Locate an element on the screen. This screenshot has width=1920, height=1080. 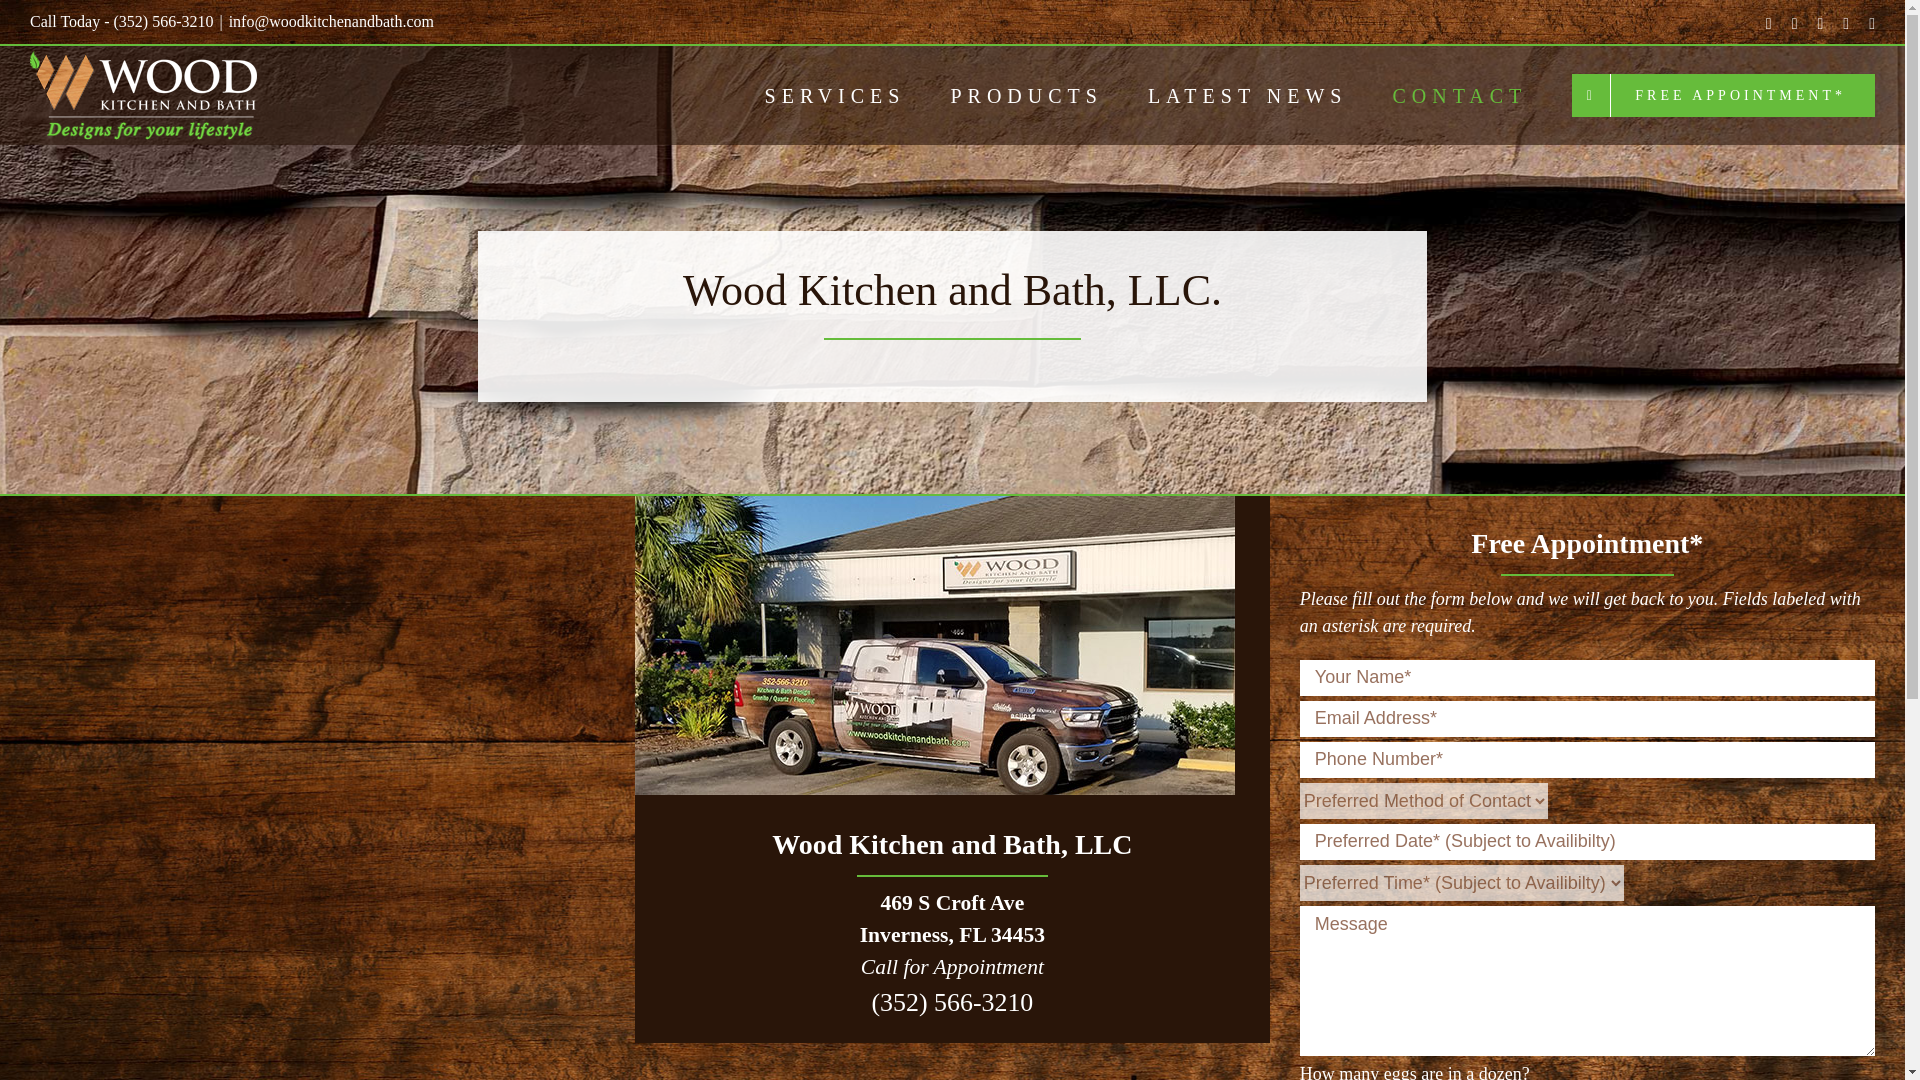
LATEST NEWS is located at coordinates (1248, 95).